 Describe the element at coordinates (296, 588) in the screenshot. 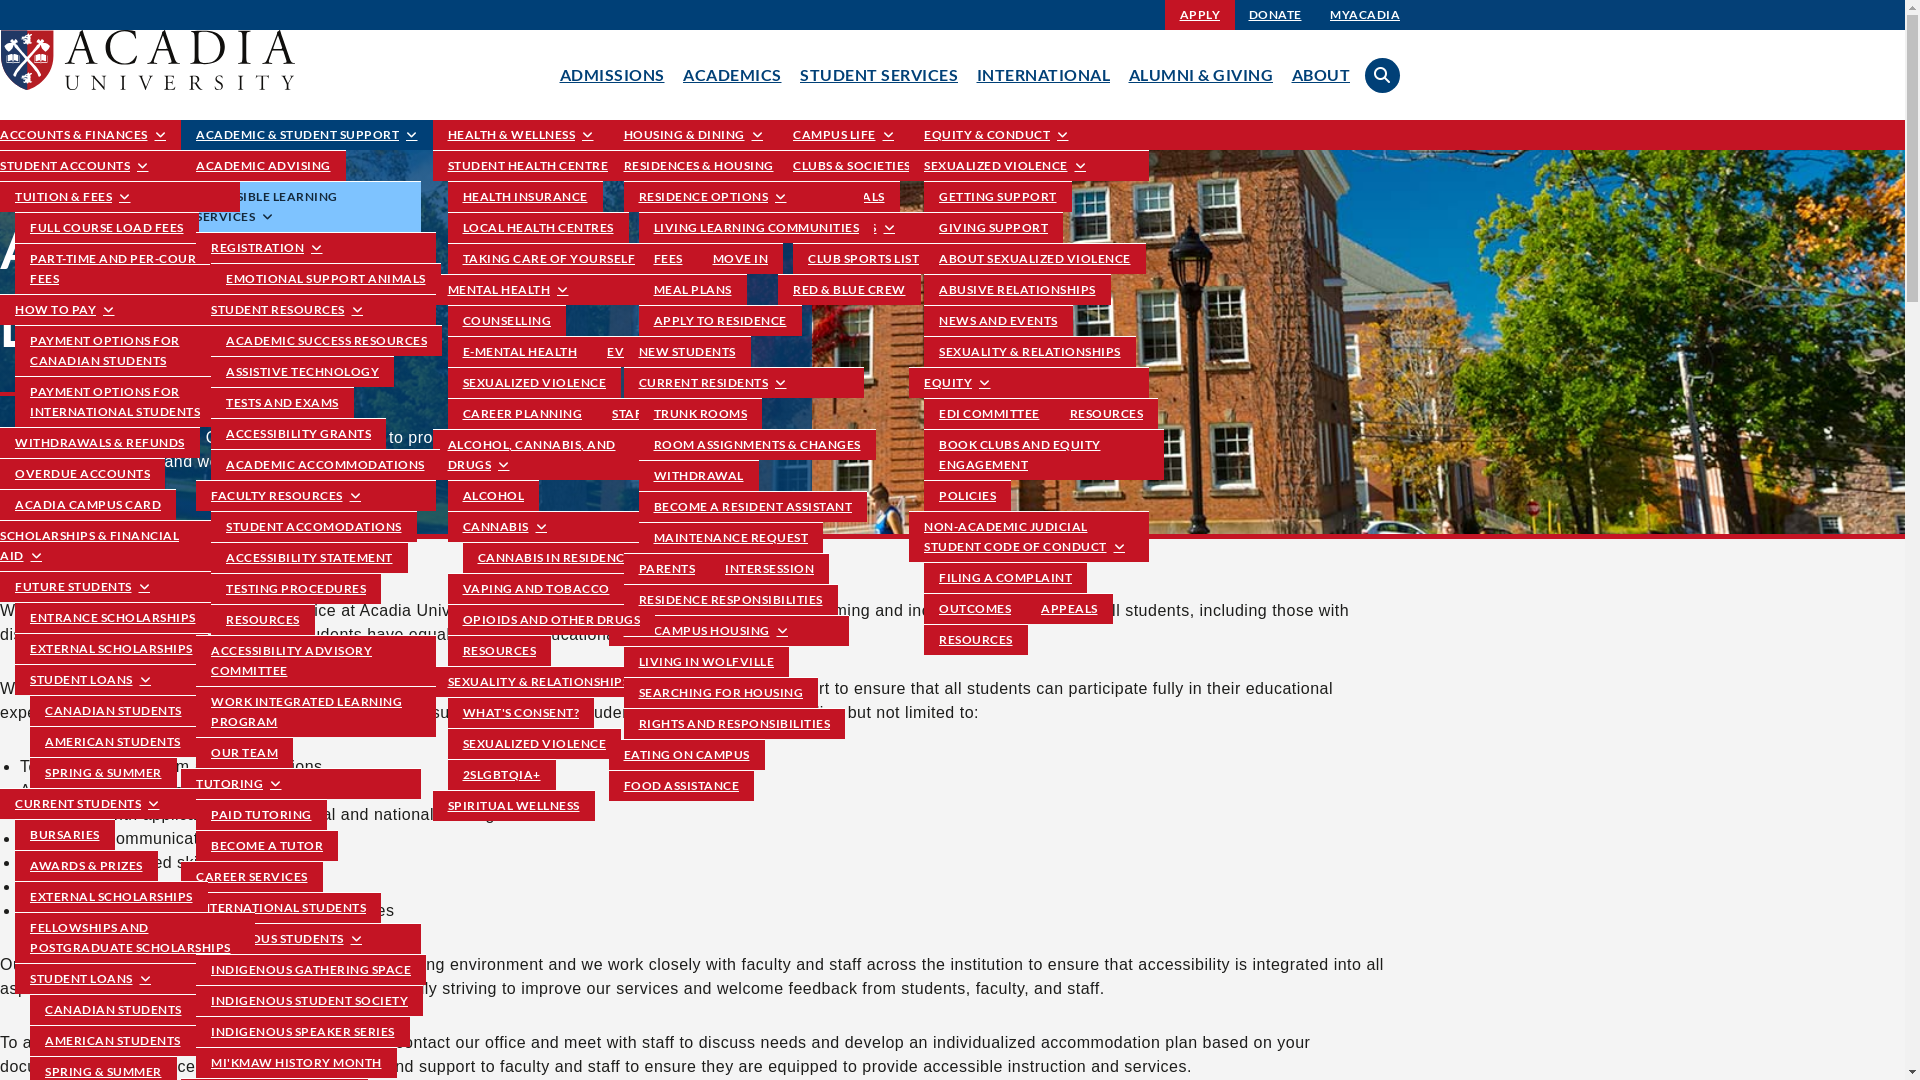

I see `TESTING PROCEDURES` at that location.